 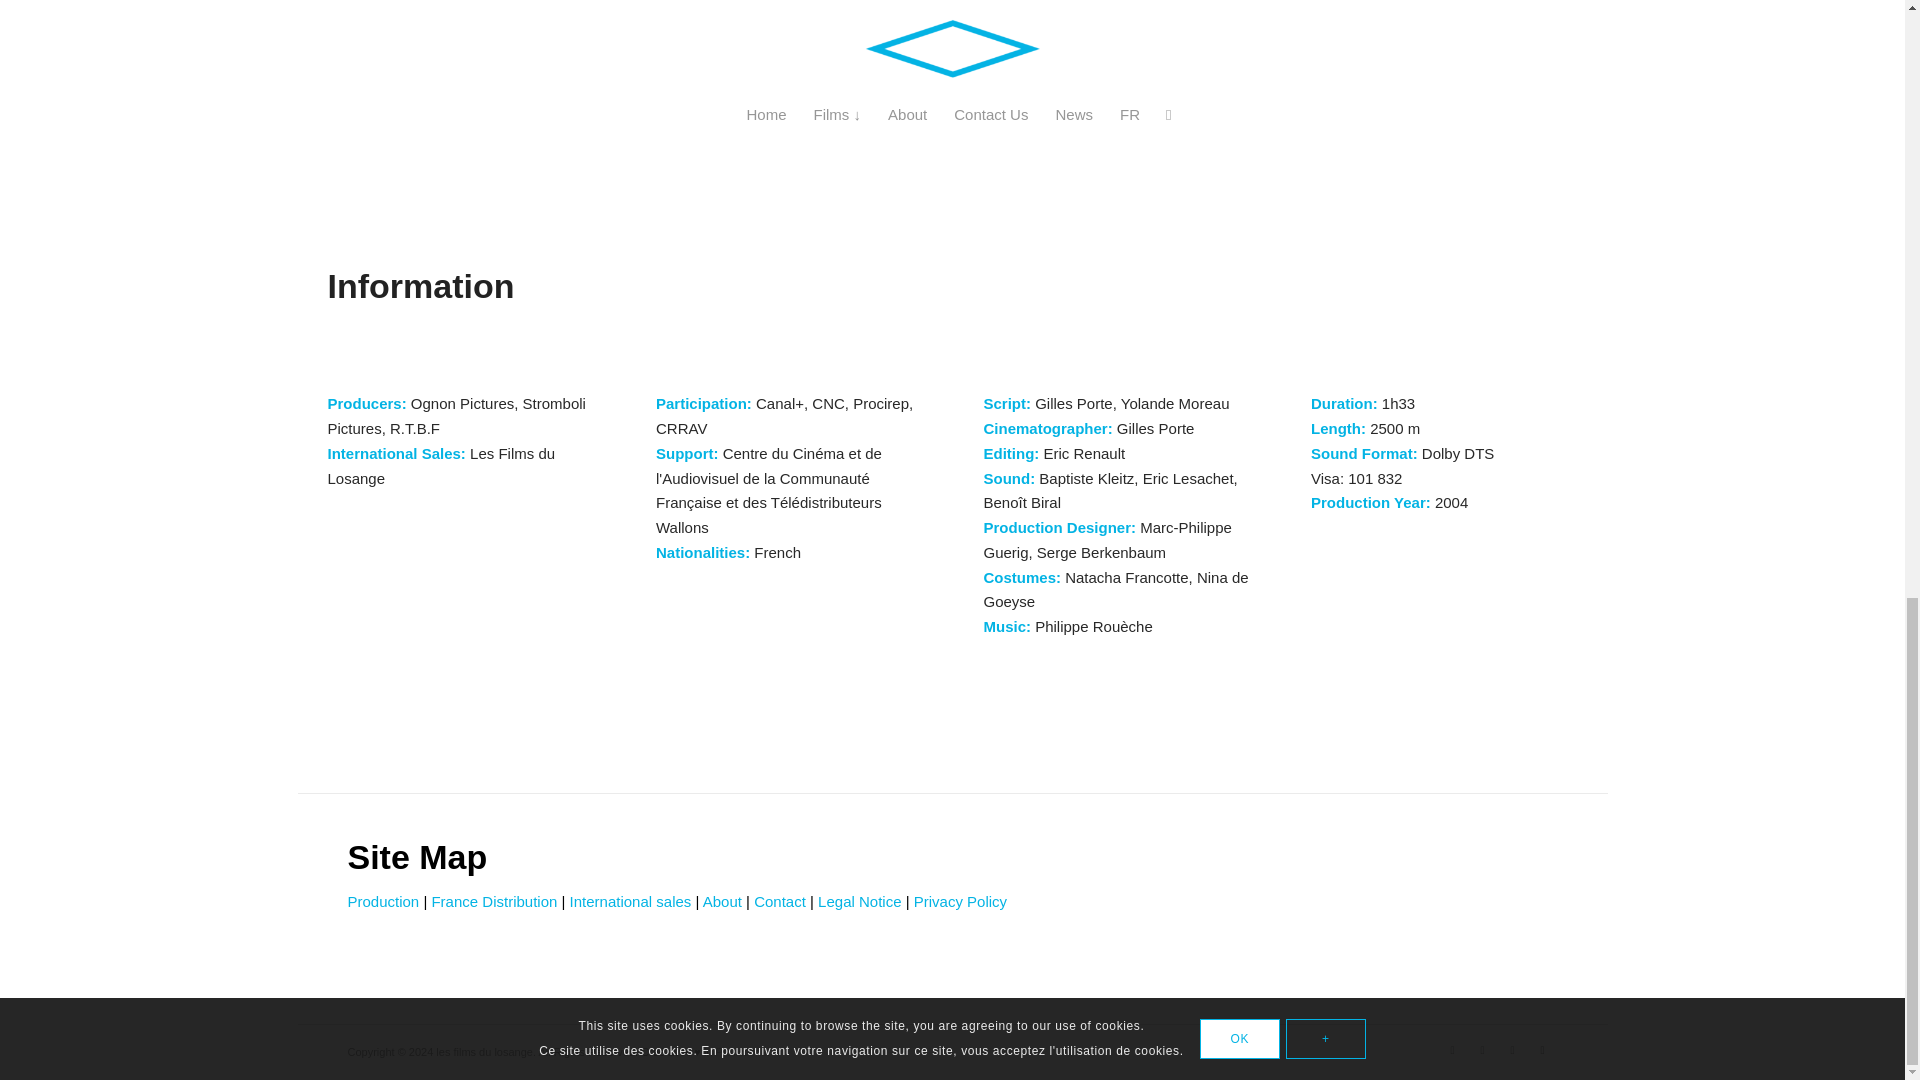 I want to click on France Distribution, so click(x=493, y=902).